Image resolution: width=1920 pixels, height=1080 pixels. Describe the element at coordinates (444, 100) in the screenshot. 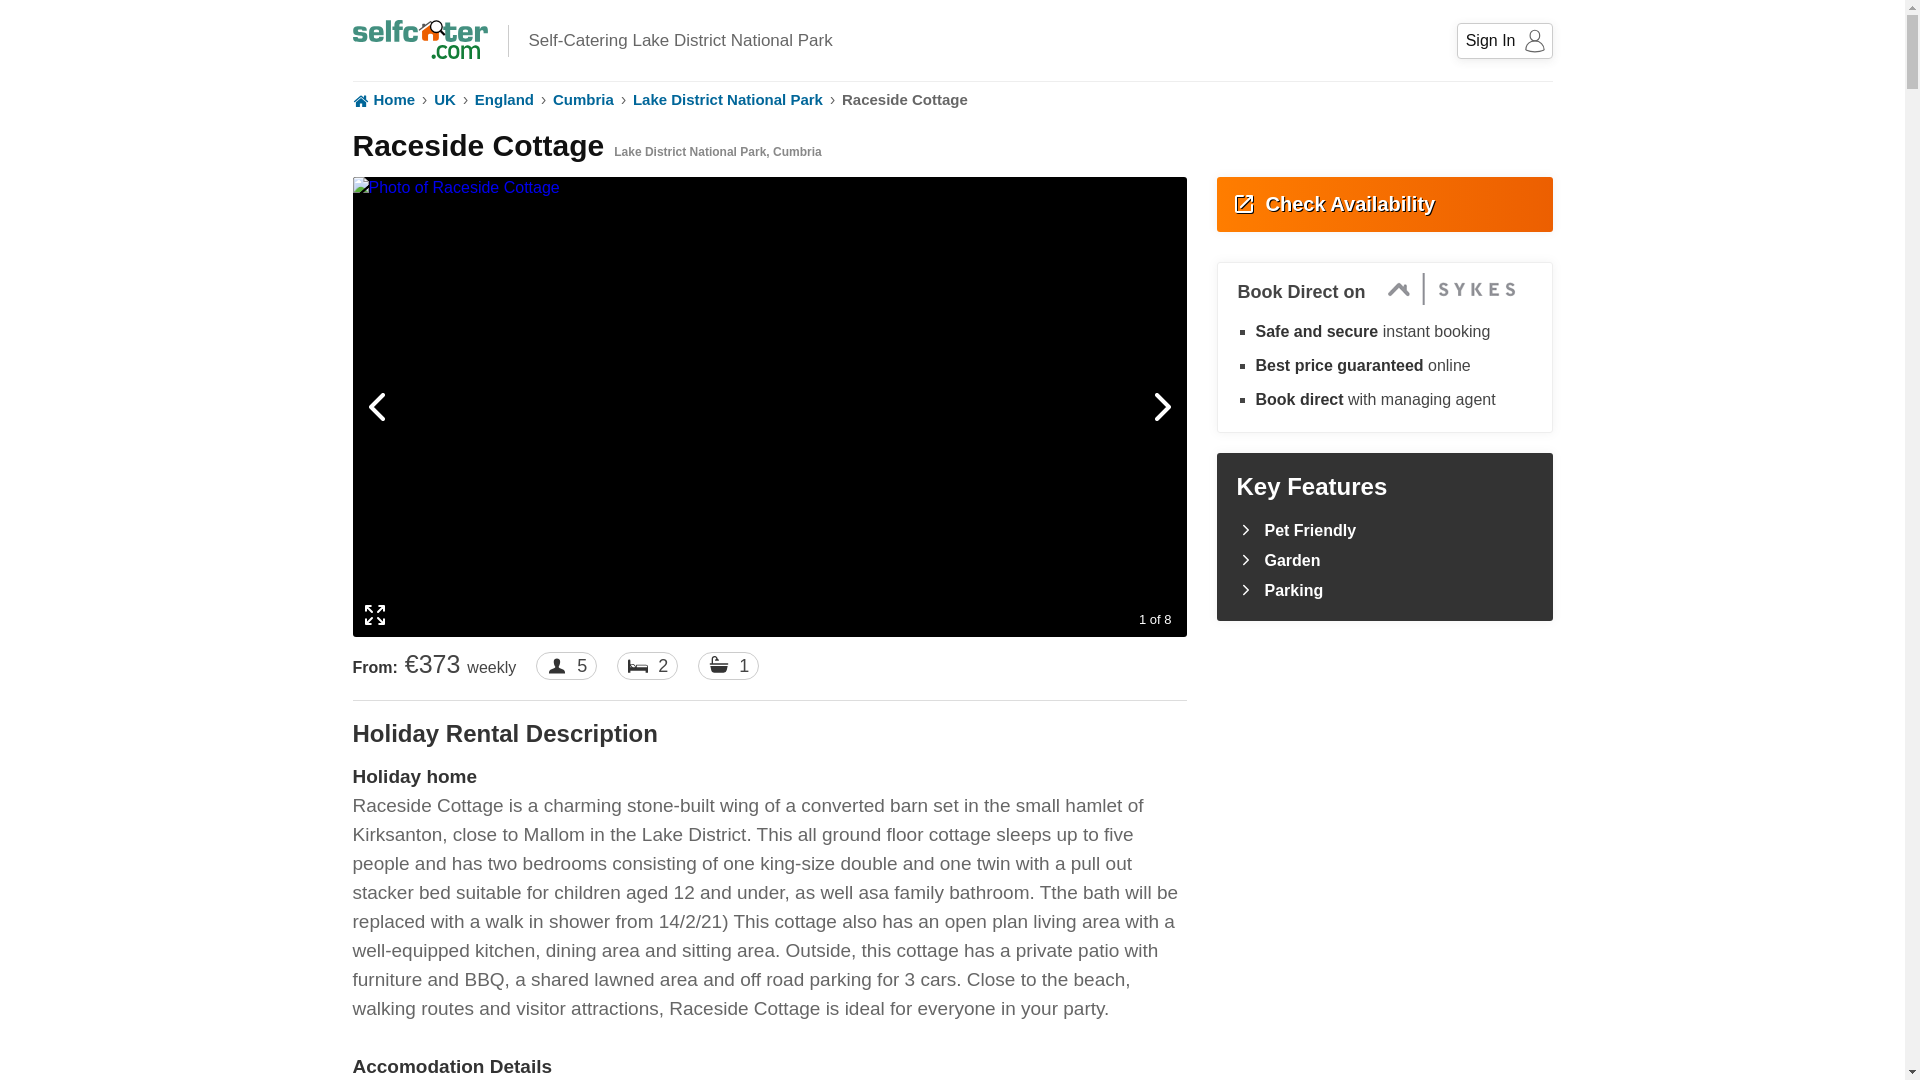

I see `UK` at that location.